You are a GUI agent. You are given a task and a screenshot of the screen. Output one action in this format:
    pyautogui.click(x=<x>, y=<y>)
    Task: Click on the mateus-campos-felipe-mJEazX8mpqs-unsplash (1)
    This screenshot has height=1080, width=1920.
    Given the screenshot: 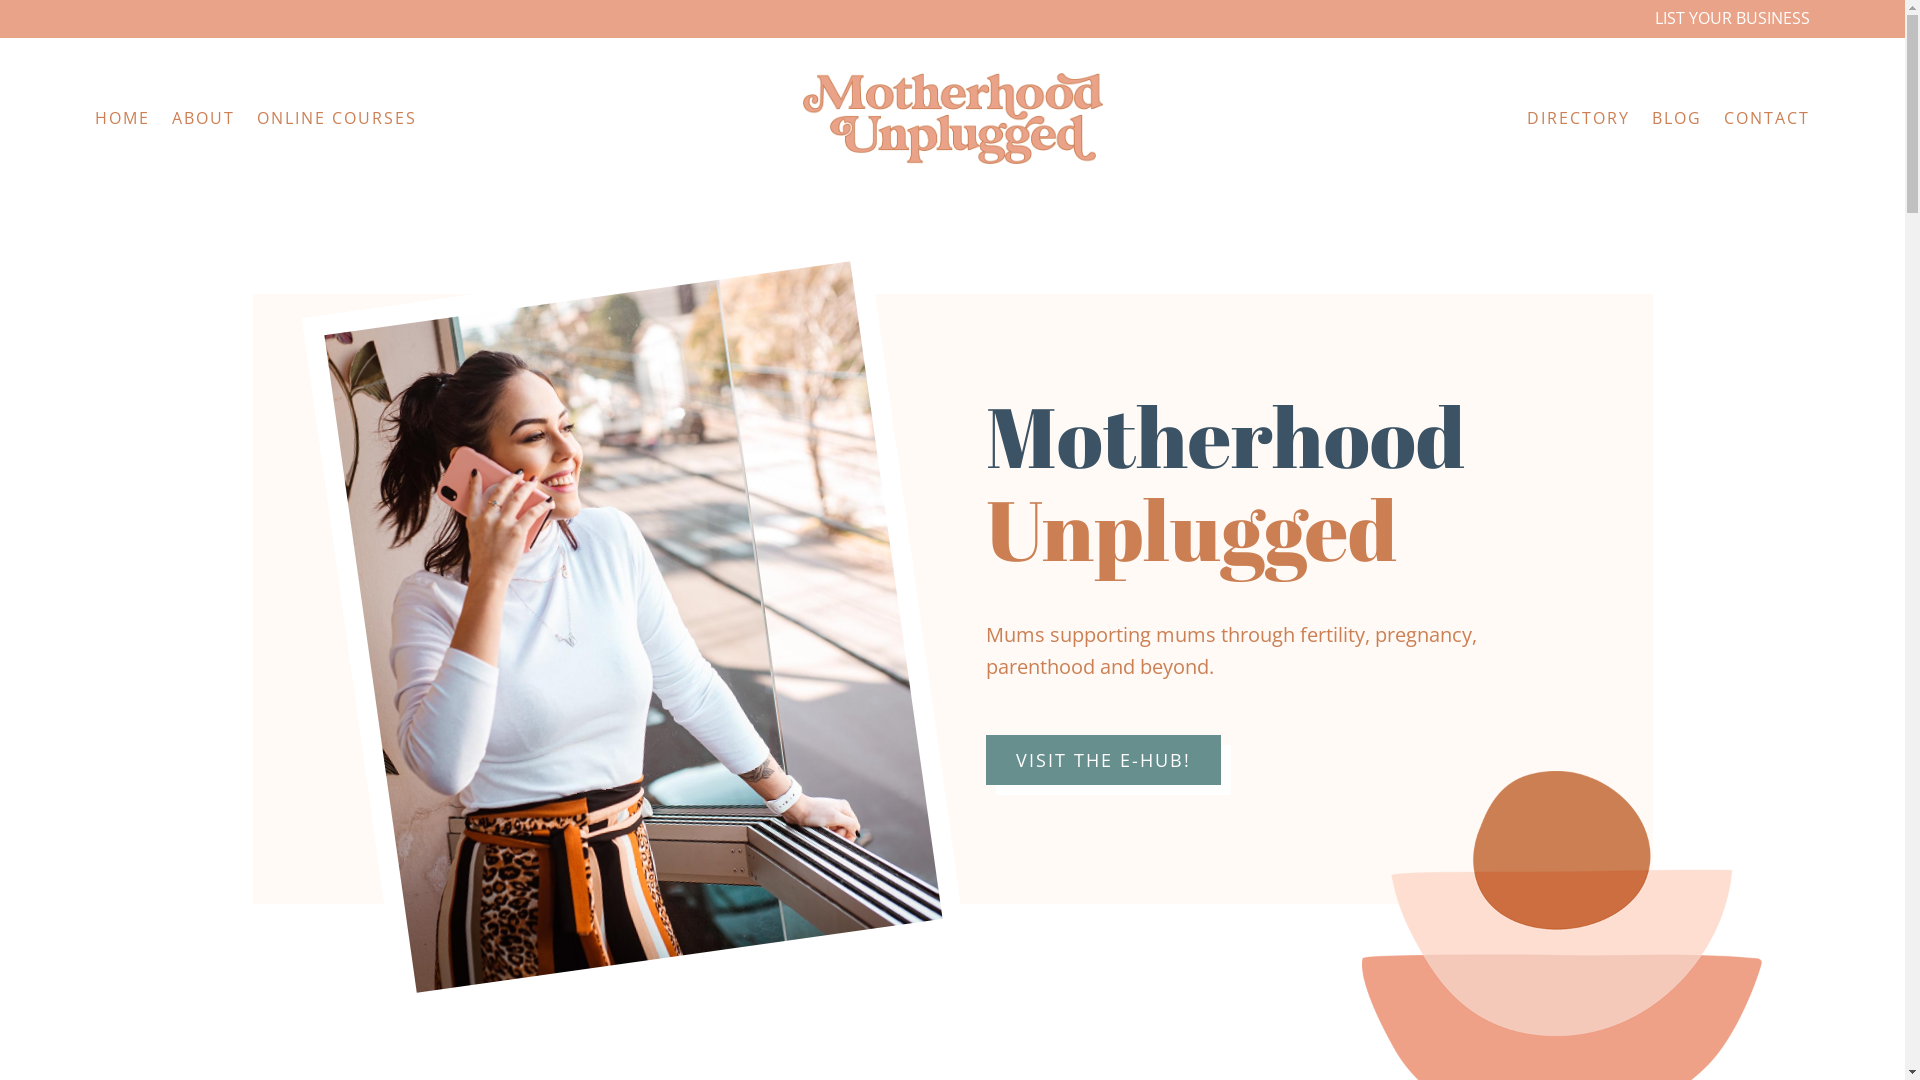 What is the action you would take?
    pyautogui.click(x=590, y=594)
    